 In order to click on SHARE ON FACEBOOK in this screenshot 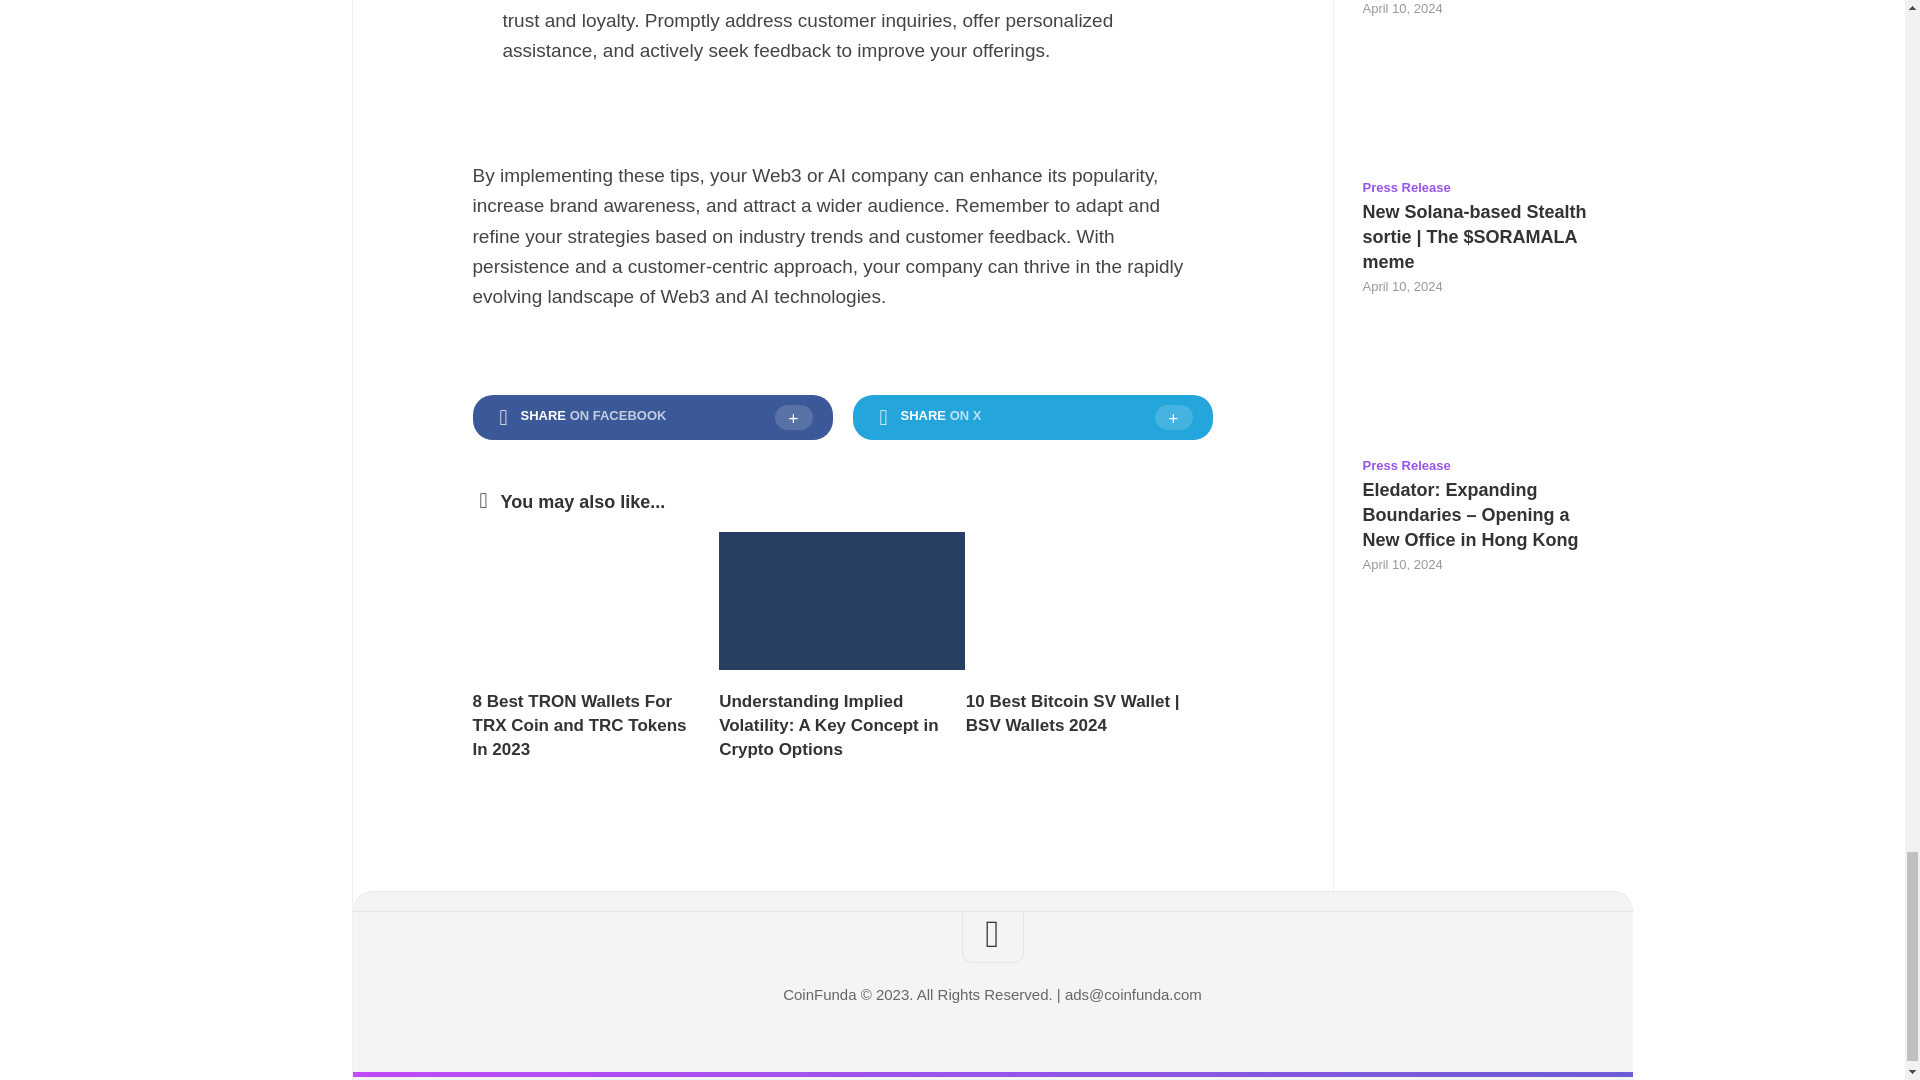, I will do `click(652, 418)`.